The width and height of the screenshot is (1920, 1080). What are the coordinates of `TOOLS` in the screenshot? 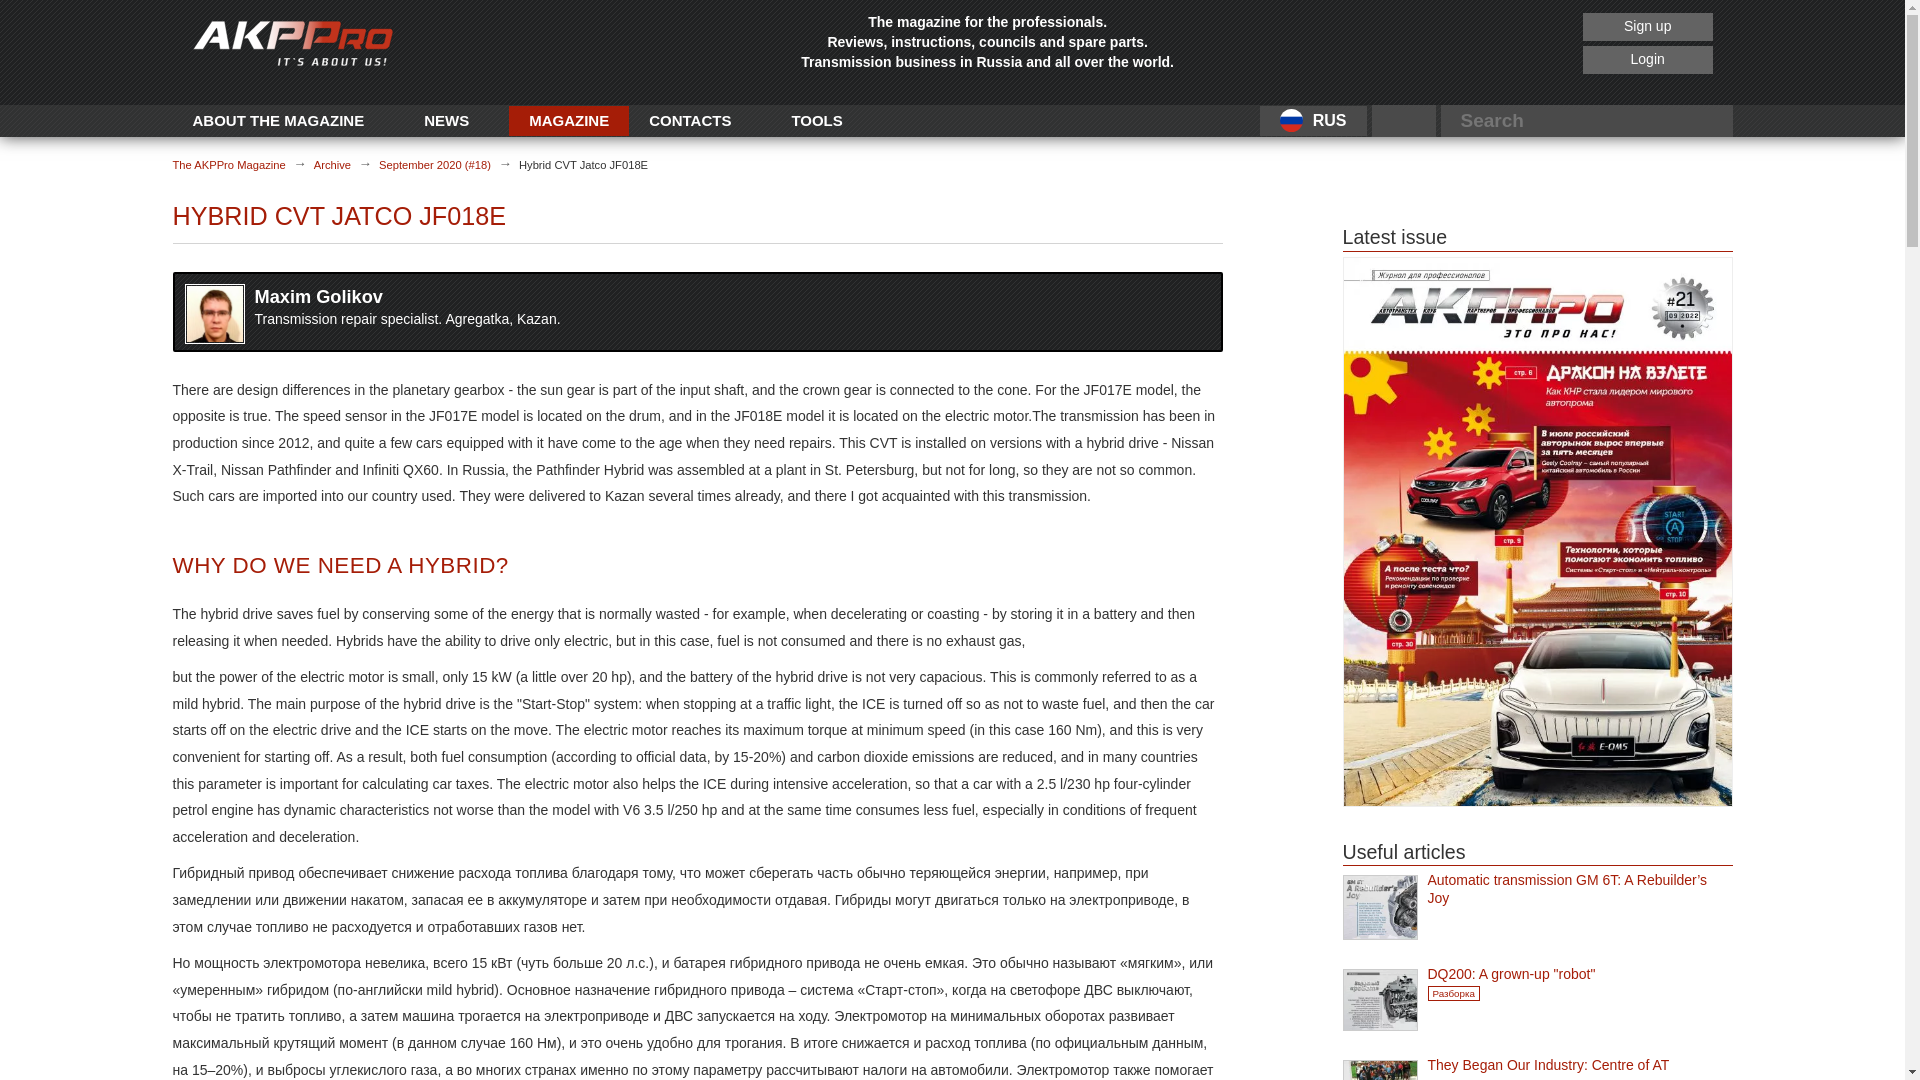 It's located at (816, 120).